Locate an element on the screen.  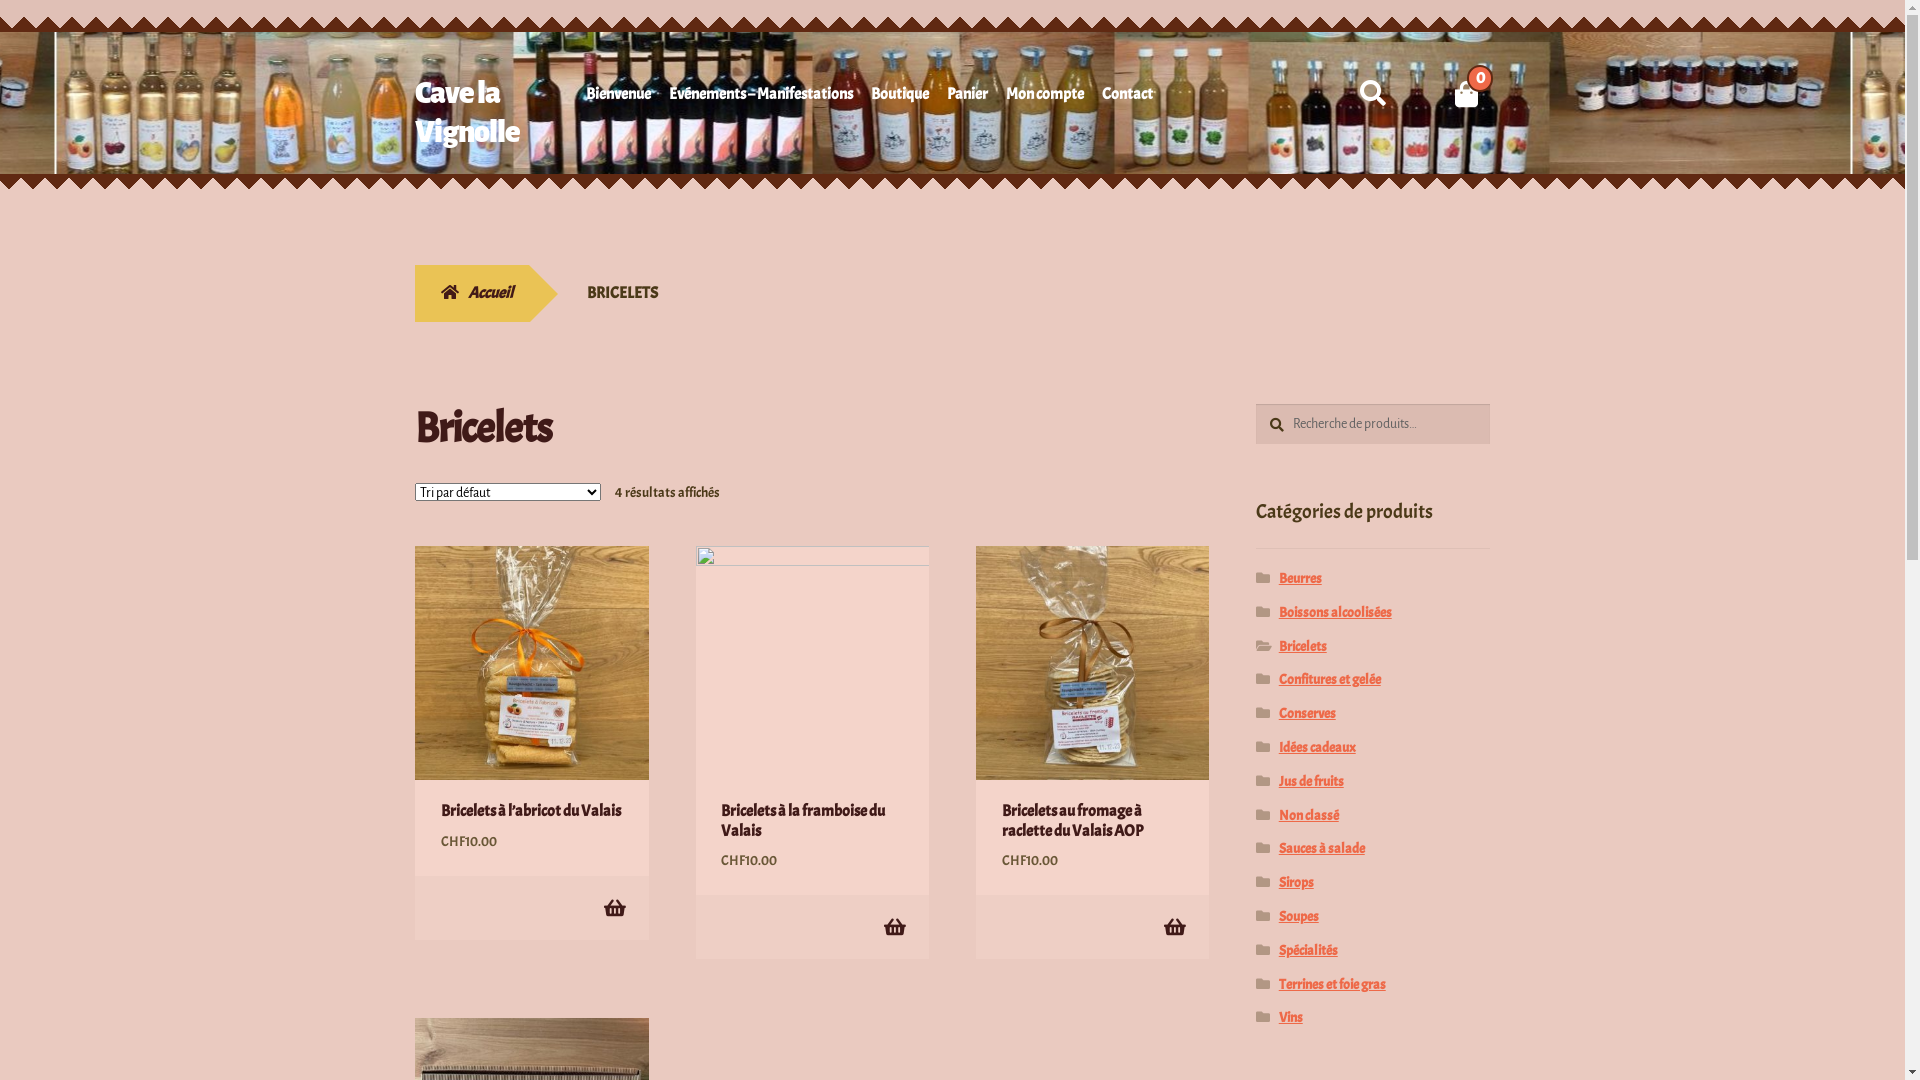
Boutique is located at coordinates (900, 98).